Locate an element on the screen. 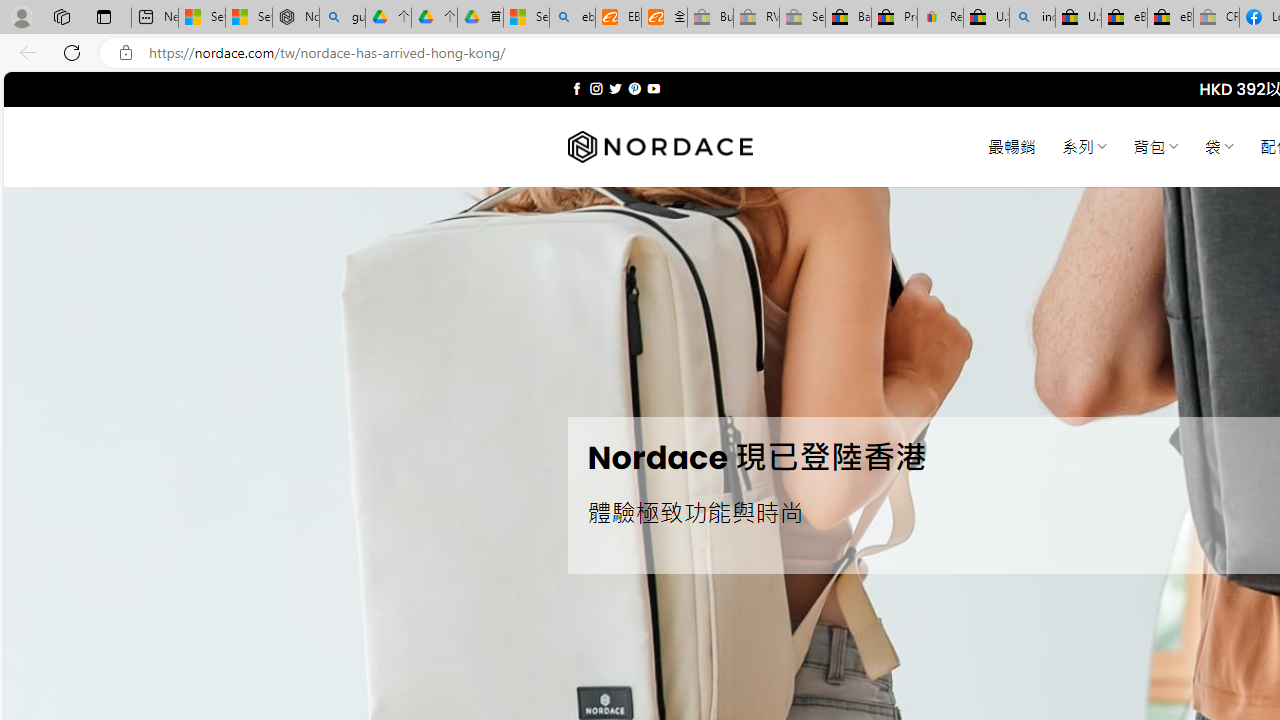  Follow on Facebook is located at coordinates (576, 88).